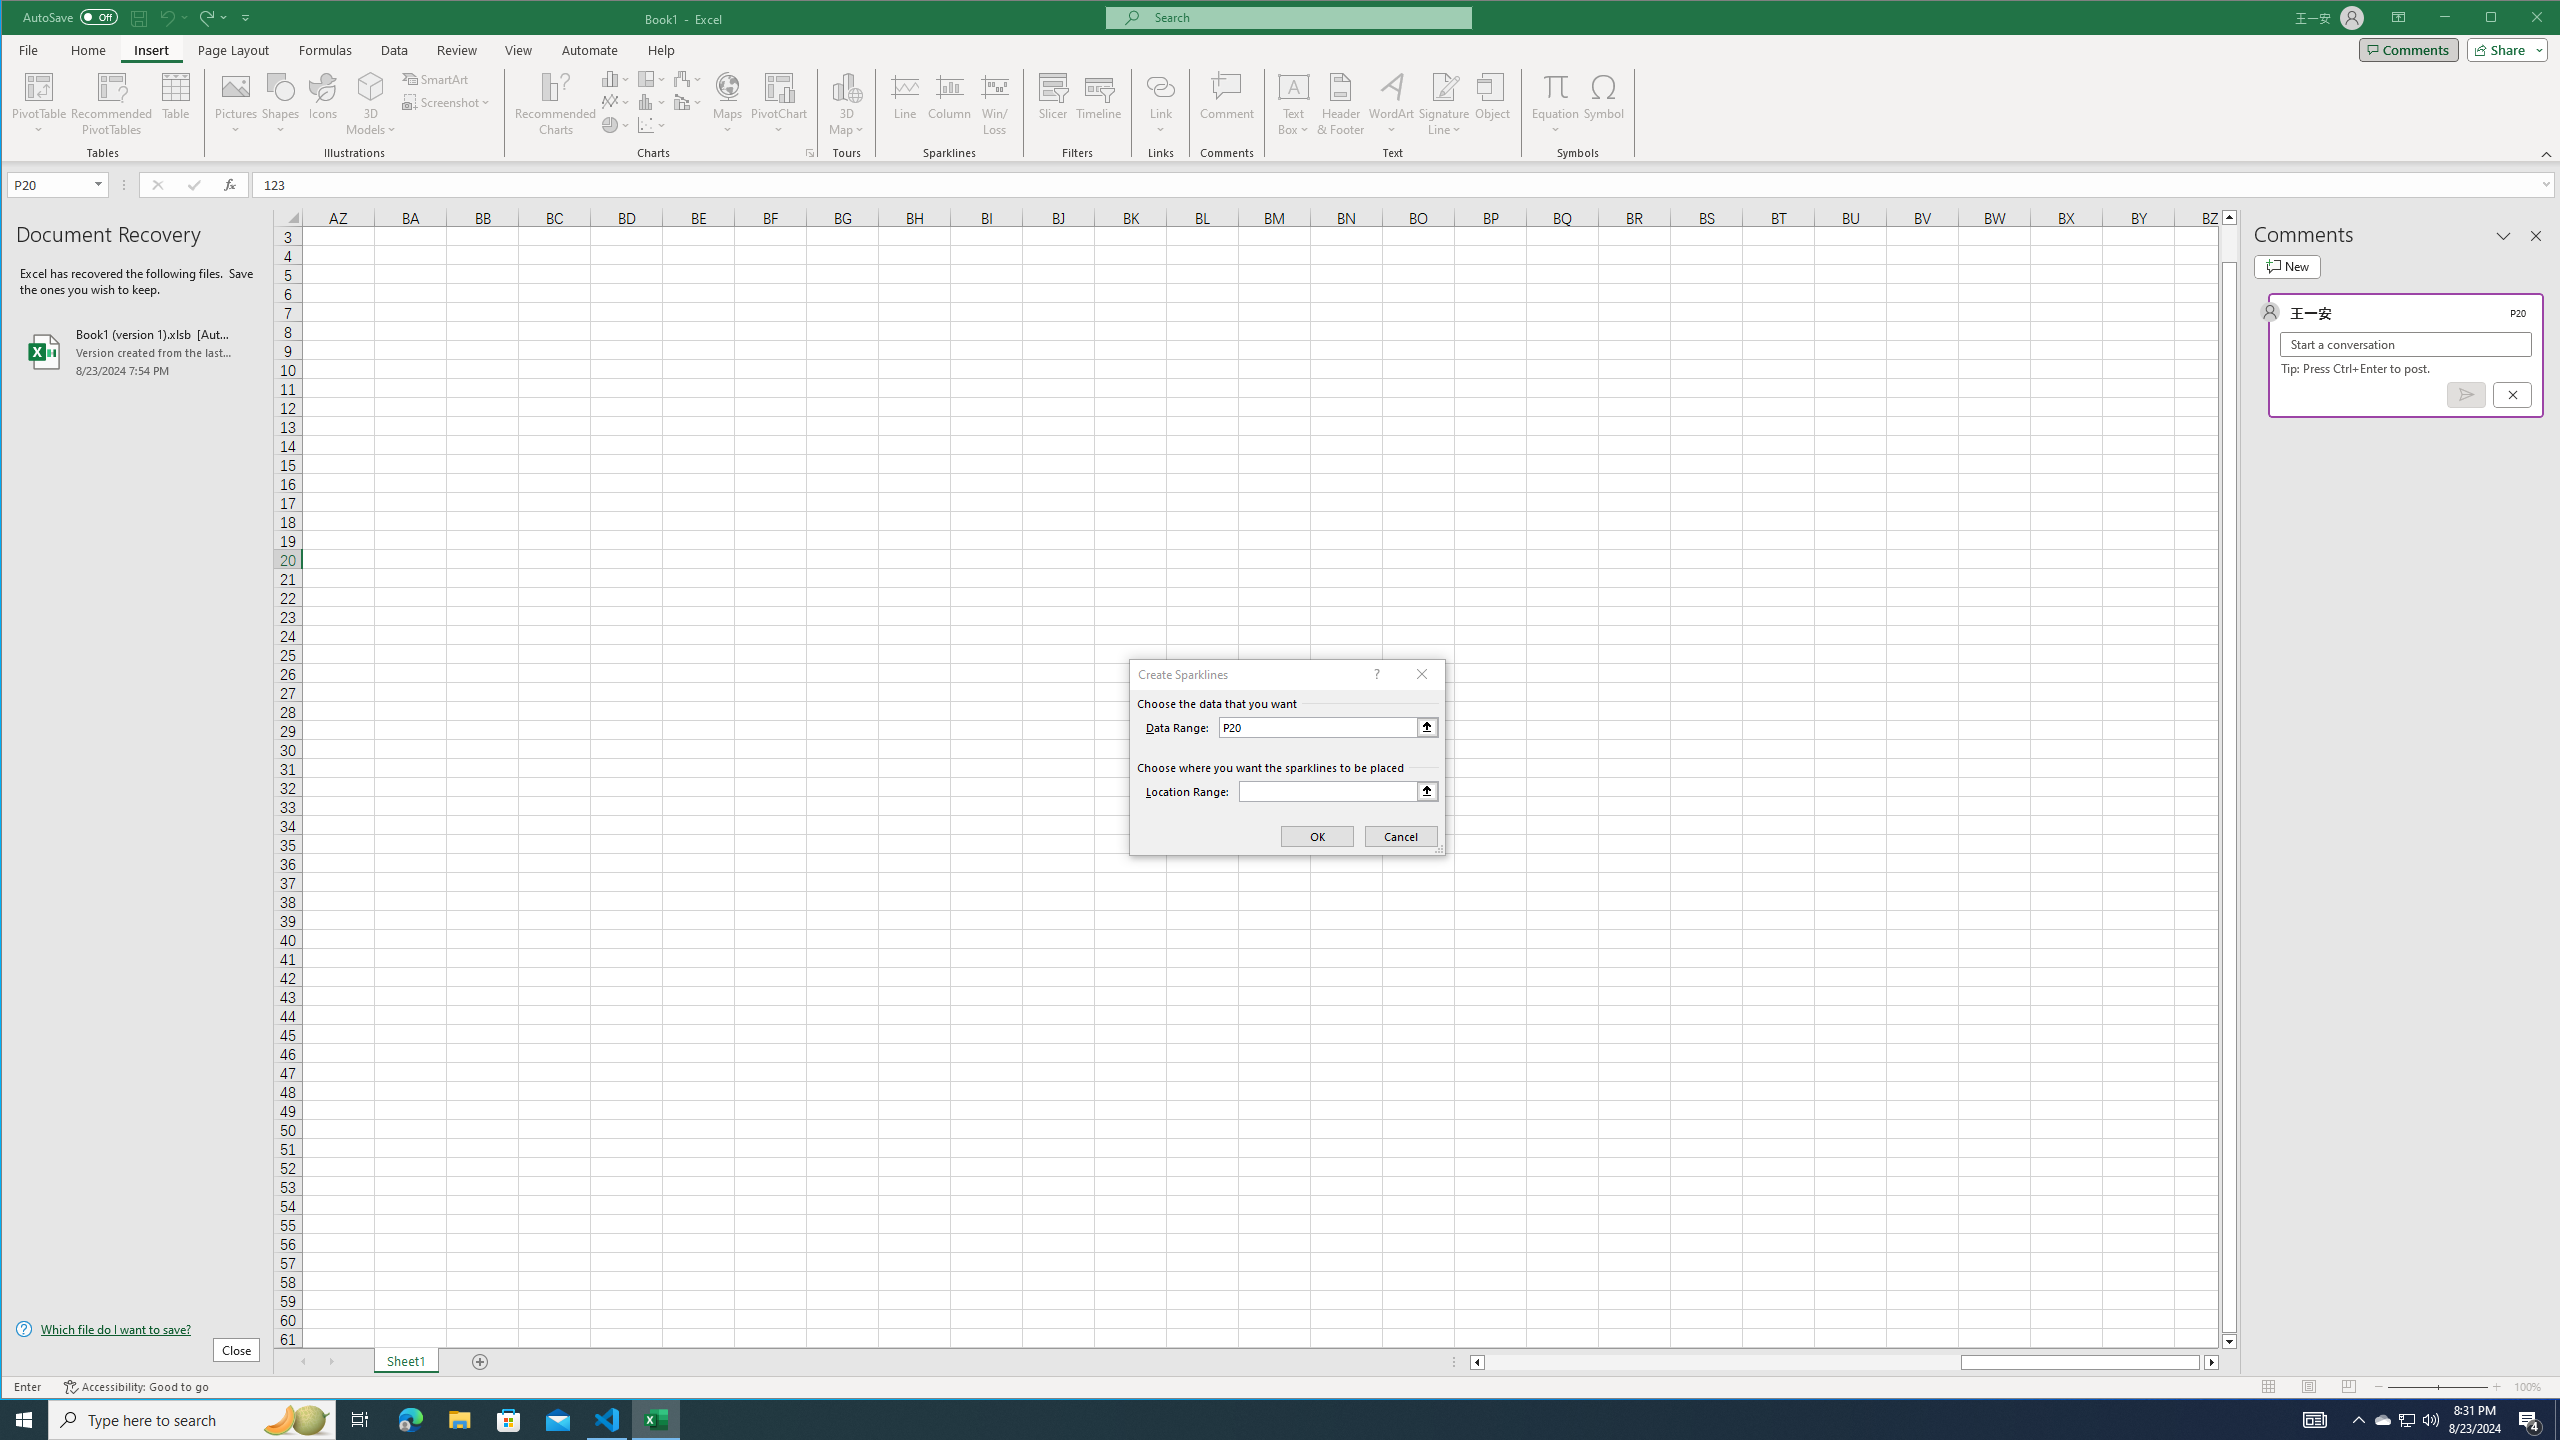  I want to click on Recommended Charts, so click(810, 153).